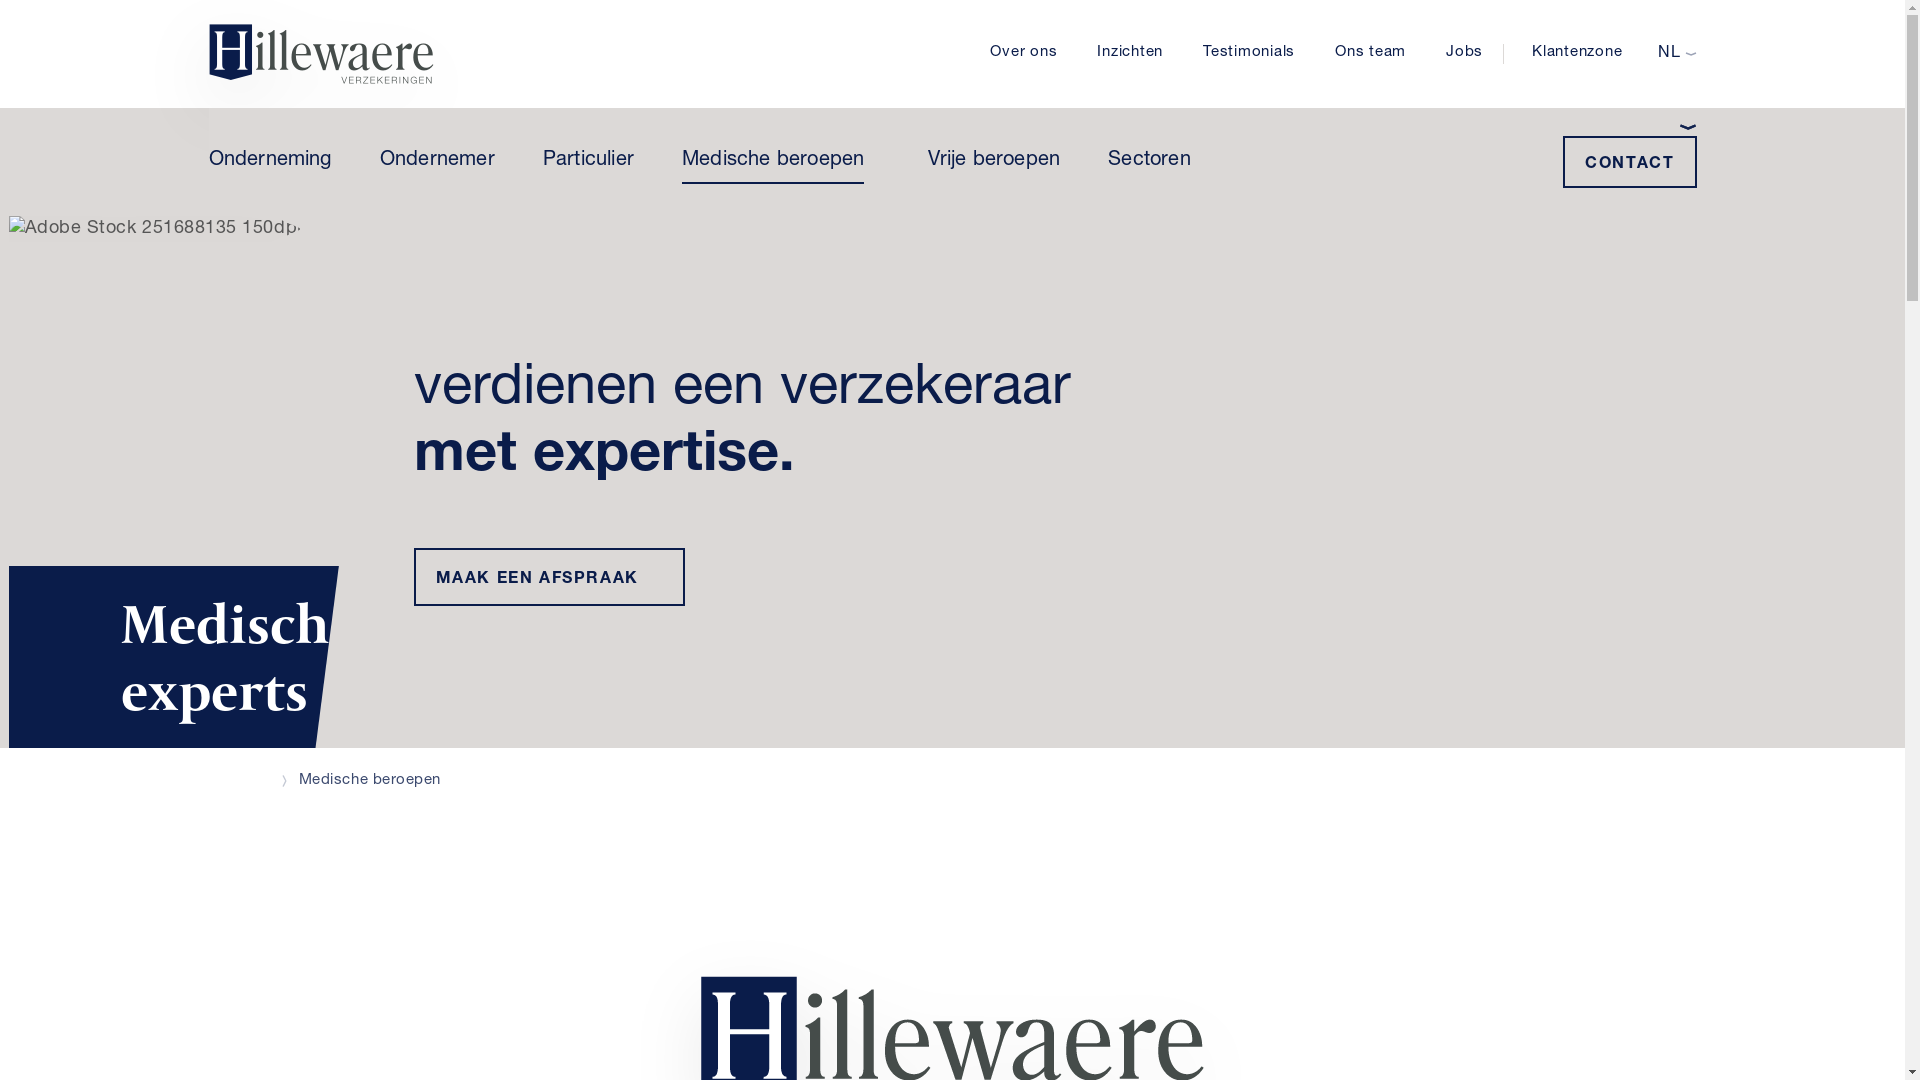 The height and width of the screenshot is (1080, 1920). Describe the element at coordinates (370, 780) in the screenshot. I see `Medische beroepen` at that location.